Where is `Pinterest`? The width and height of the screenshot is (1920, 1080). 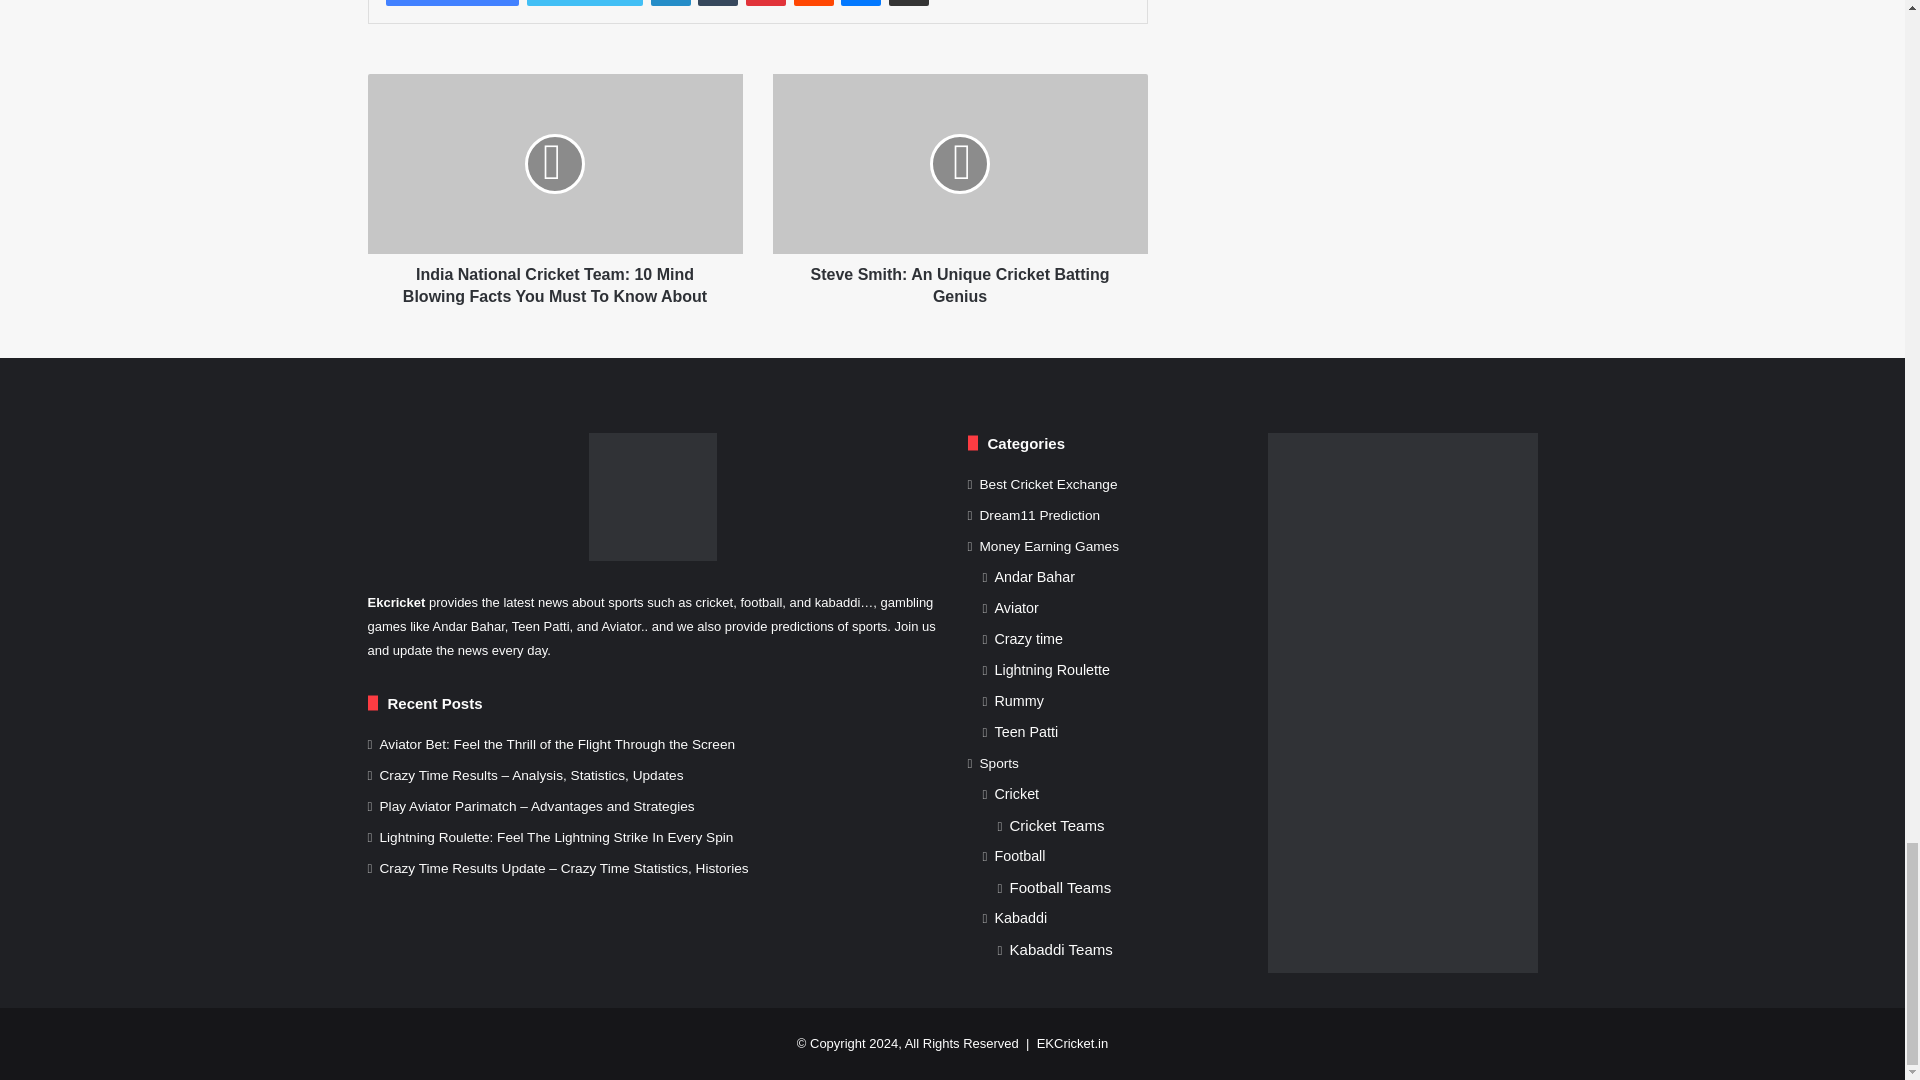
Pinterest is located at coordinates (766, 3).